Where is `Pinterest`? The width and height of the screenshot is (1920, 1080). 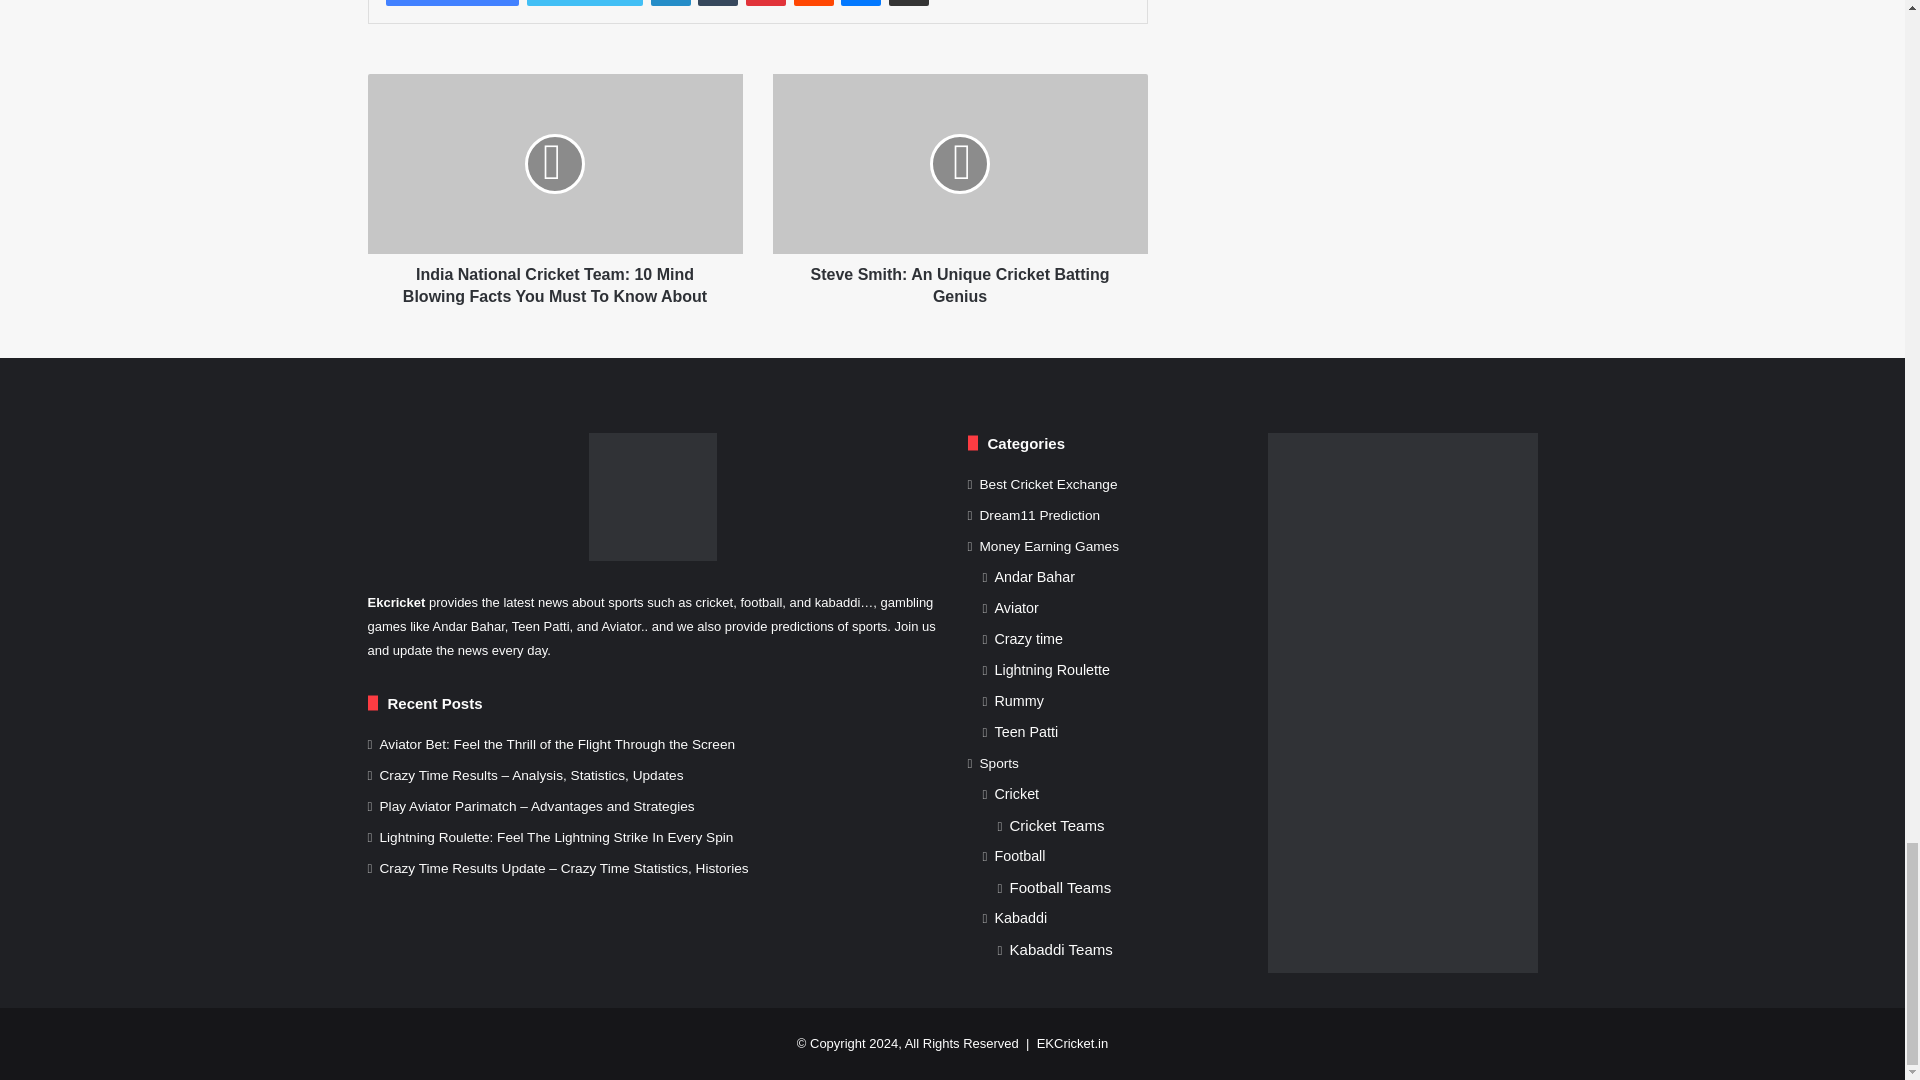
Pinterest is located at coordinates (766, 3).